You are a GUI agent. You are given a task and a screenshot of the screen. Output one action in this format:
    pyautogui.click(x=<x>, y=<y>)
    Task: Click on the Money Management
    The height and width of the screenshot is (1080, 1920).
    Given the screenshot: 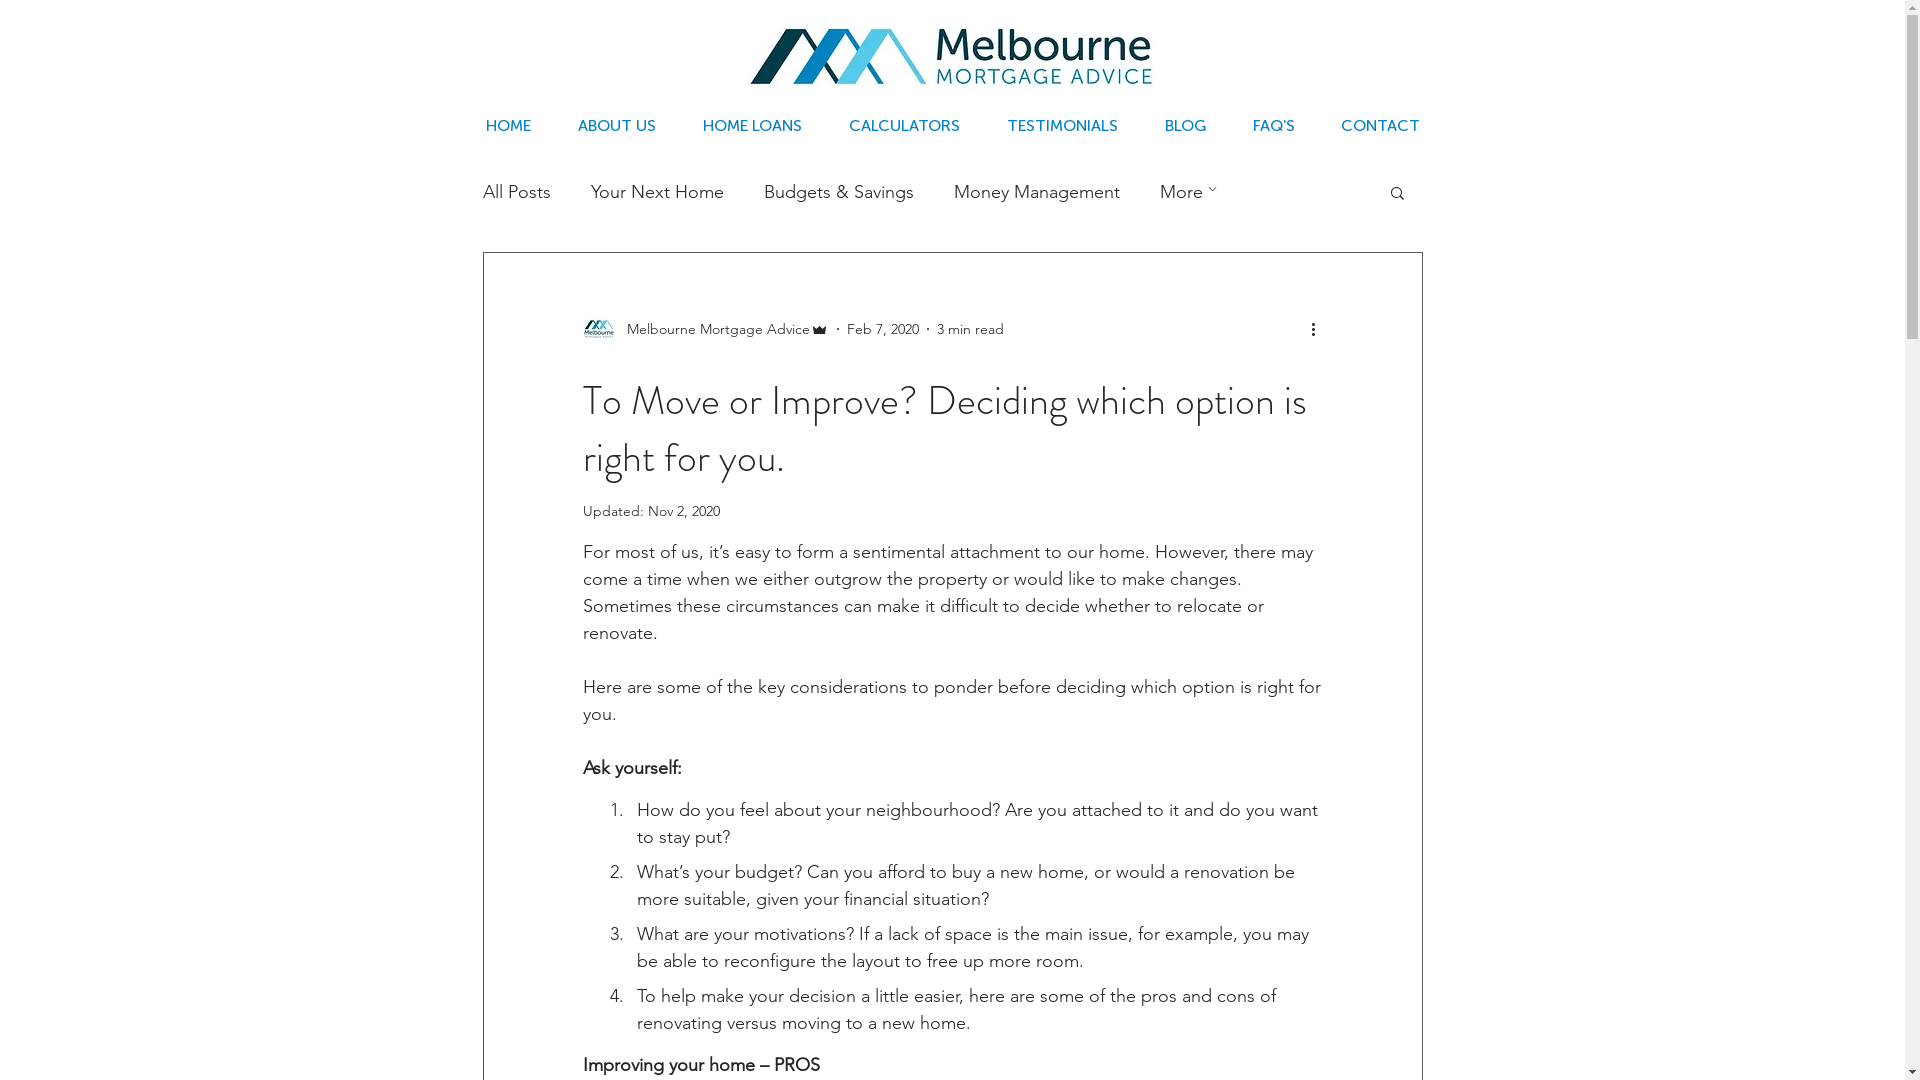 What is the action you would take?
    pyautogui.click(x=1037, y=192)
    